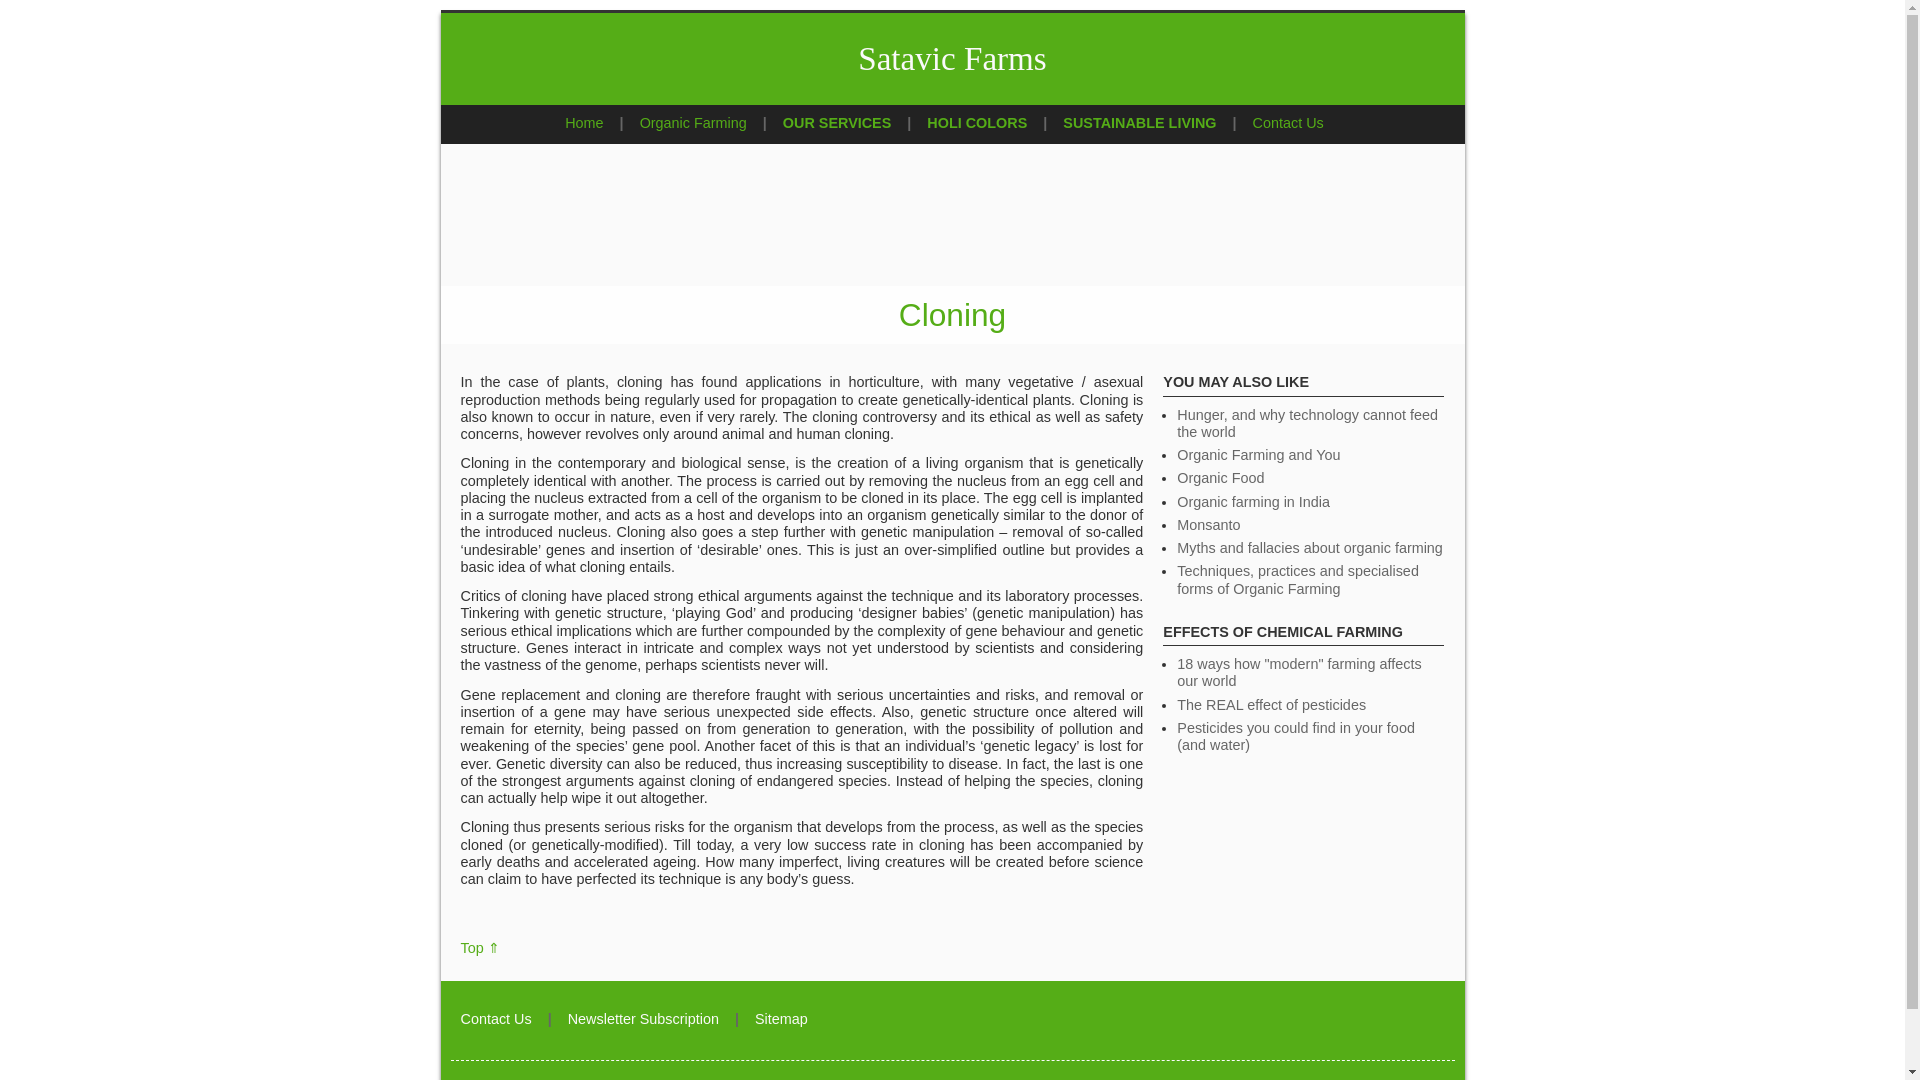 This screenshot has height=1080, width=1920. I want to click on Sitemap, so click(781, 1018).